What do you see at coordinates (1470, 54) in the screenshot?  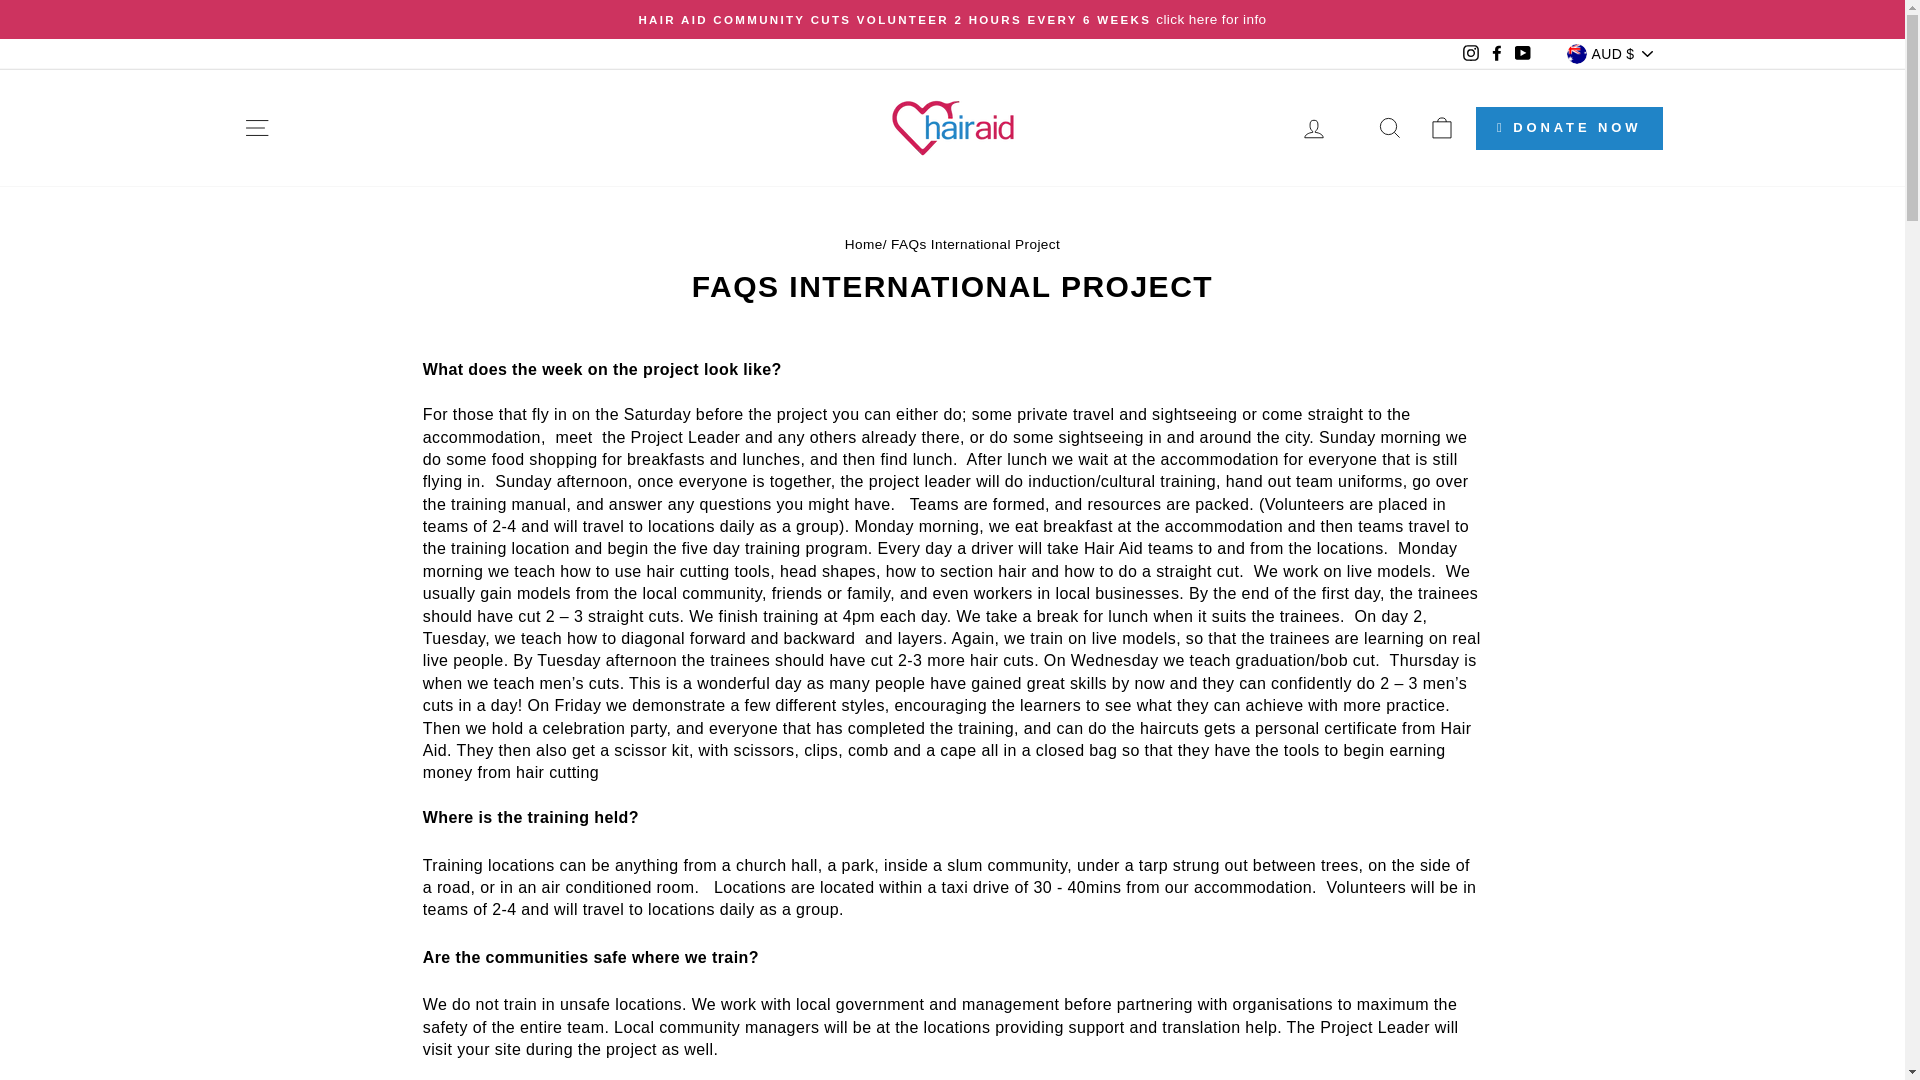 I see `Instagram` at bounding box center [1470, 54].